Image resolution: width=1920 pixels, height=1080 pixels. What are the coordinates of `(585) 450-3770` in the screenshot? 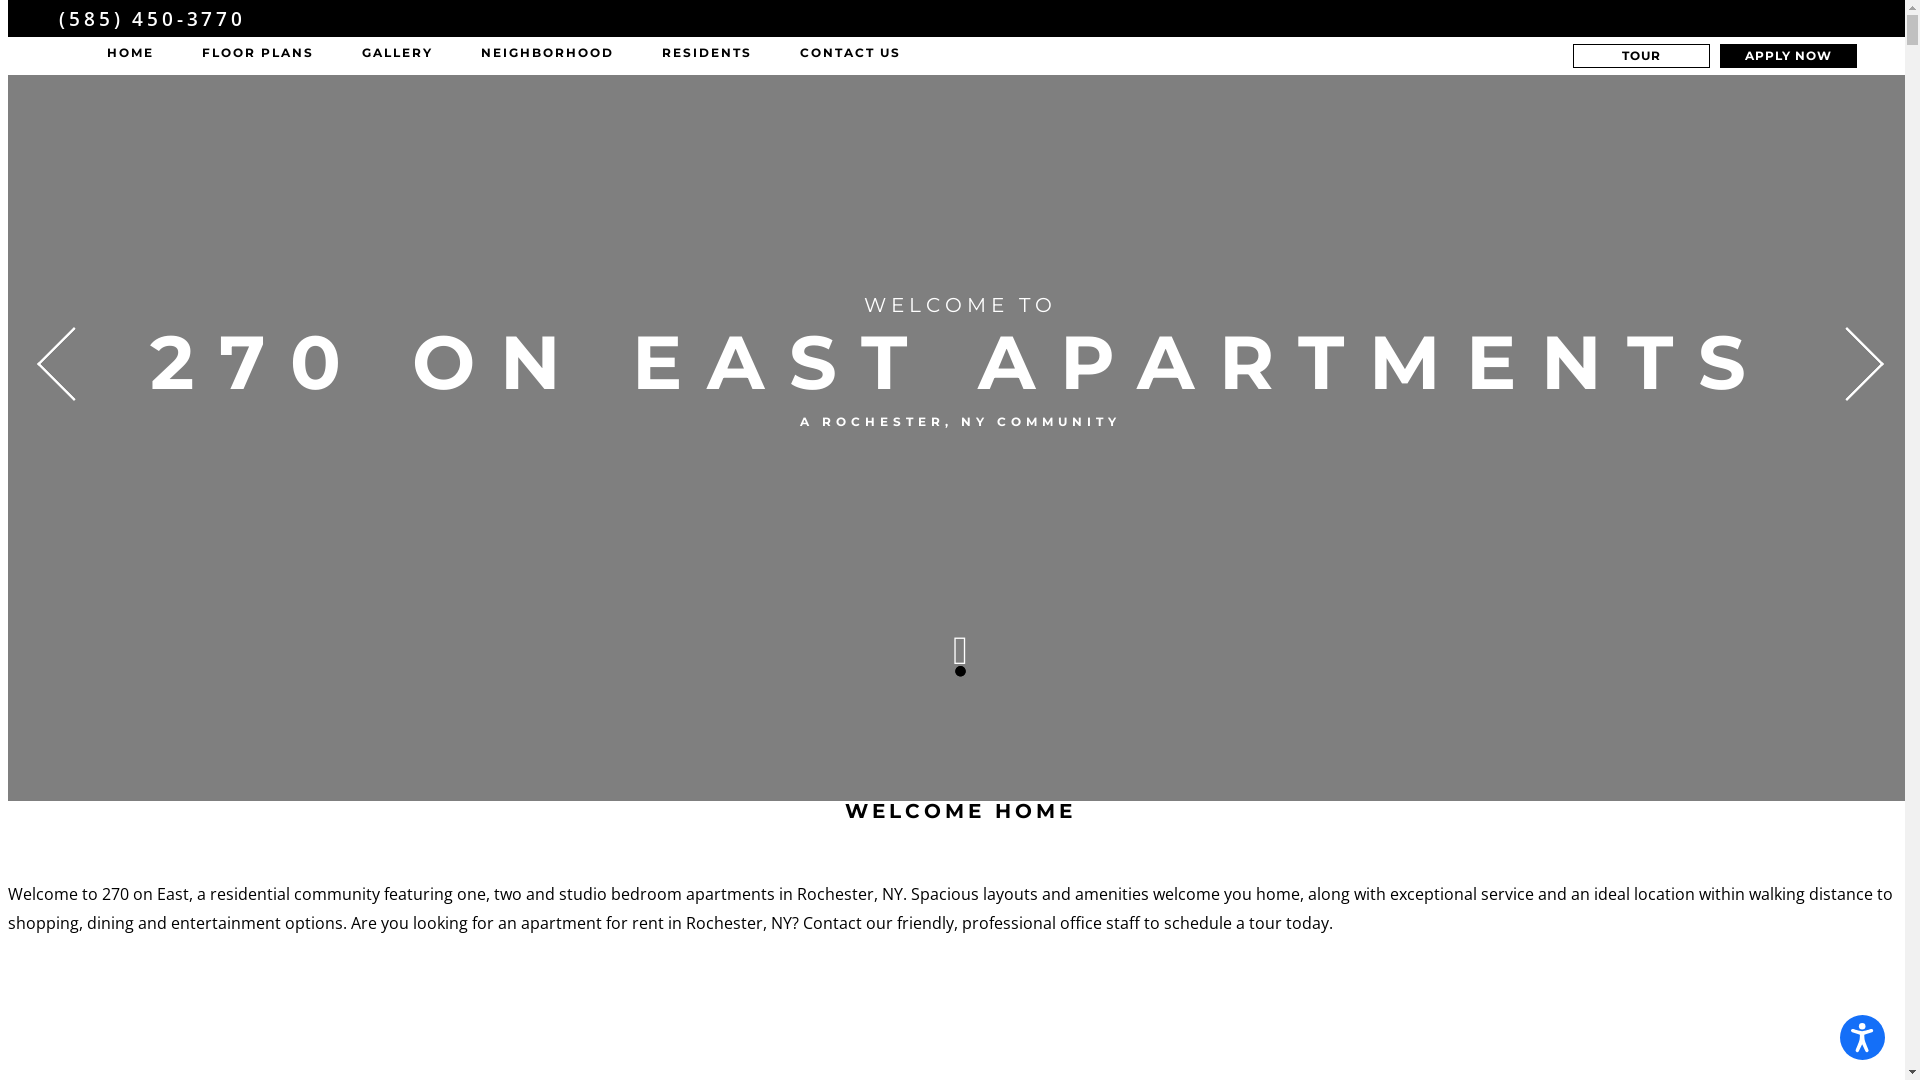 It's located at (152, 18).